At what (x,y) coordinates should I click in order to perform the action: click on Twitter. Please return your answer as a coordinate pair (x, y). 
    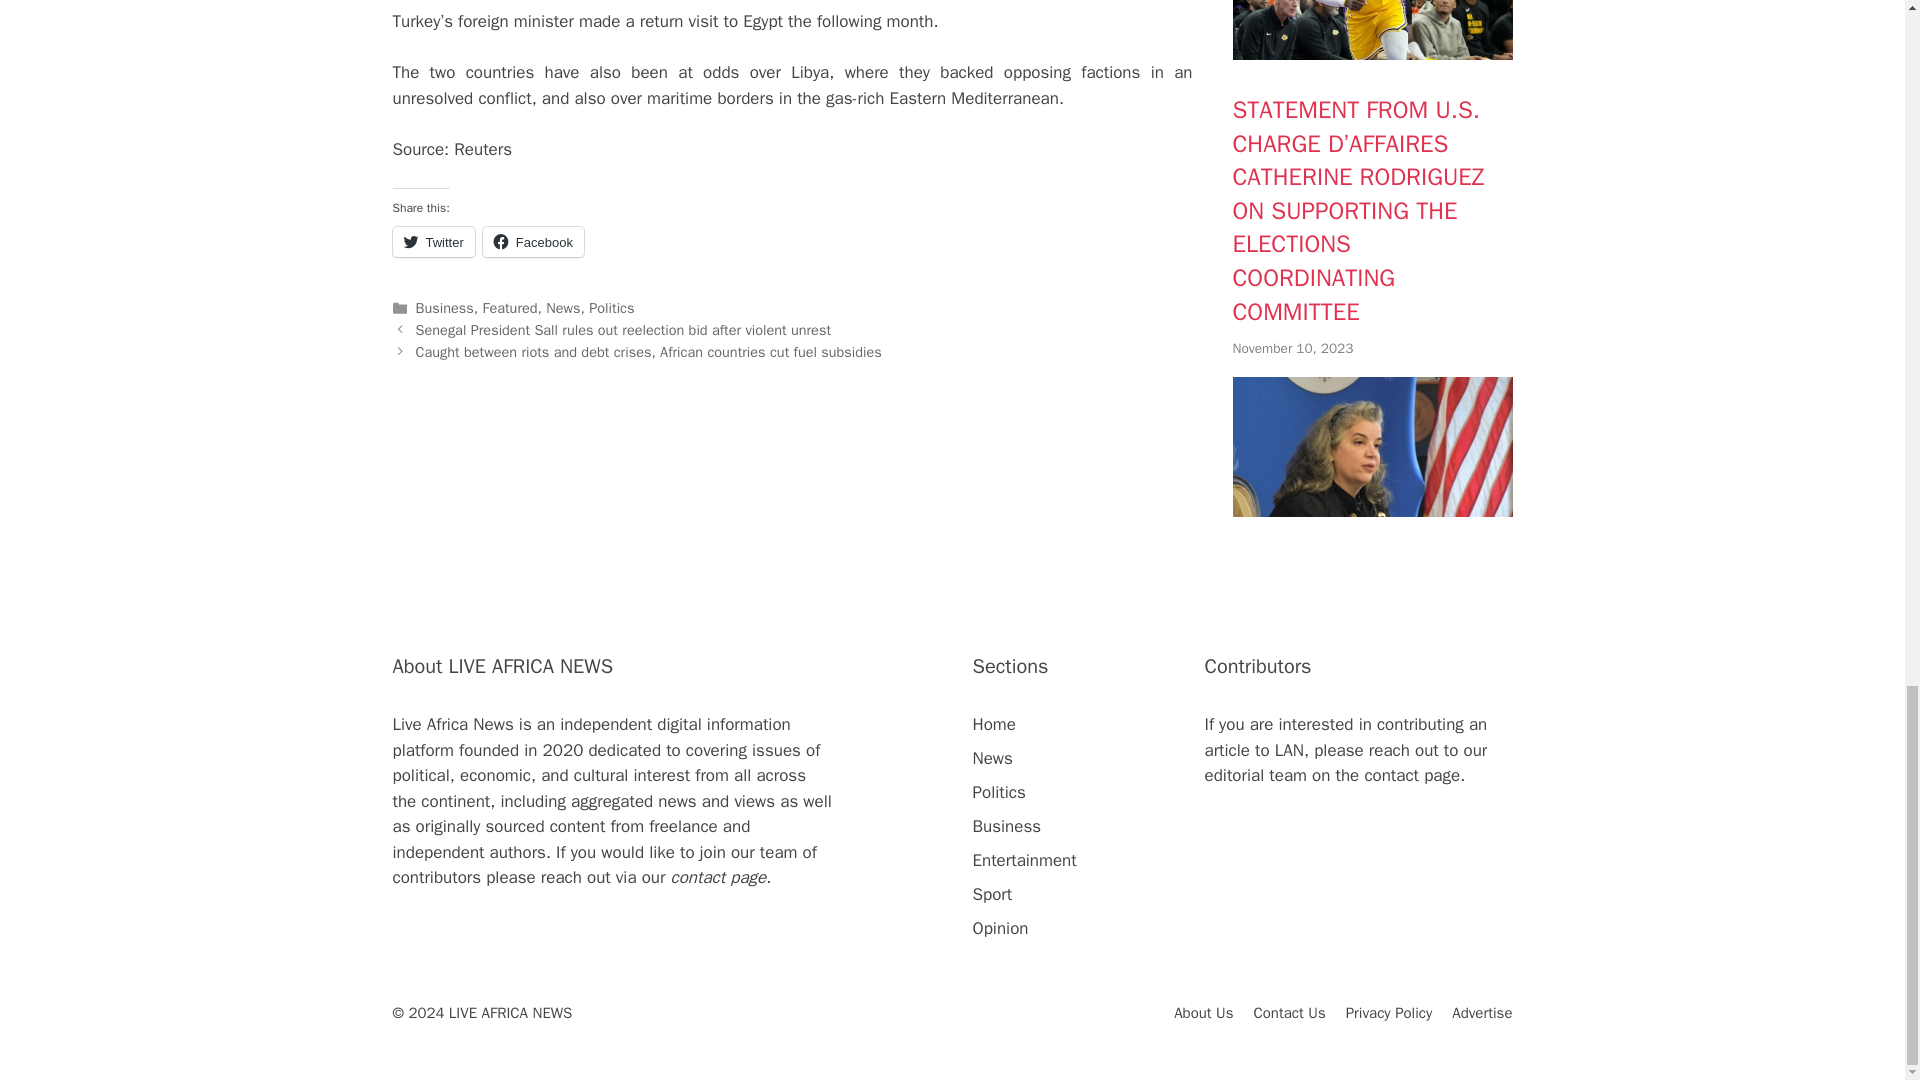
    Looking at the image, I should click on (432, 242).